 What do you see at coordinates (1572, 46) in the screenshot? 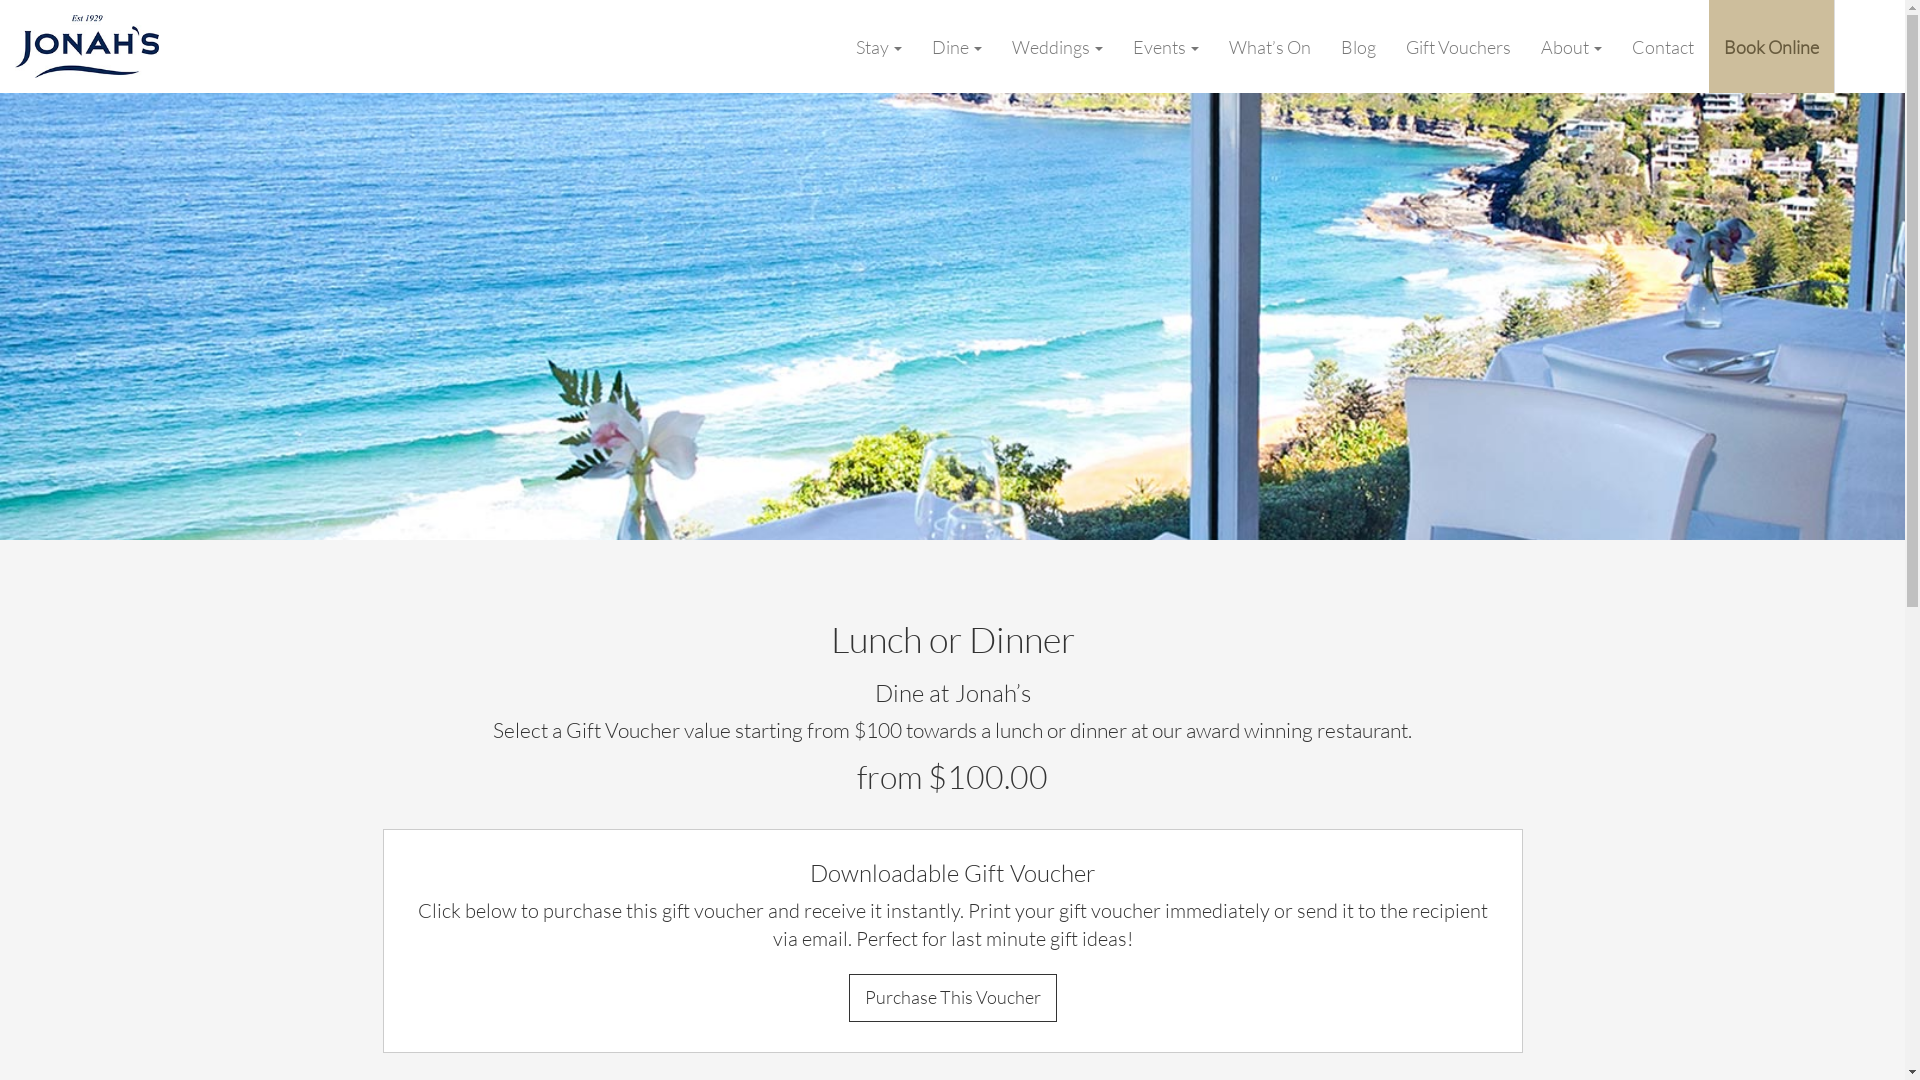
I see `About` at bounding box center [1572, 46].